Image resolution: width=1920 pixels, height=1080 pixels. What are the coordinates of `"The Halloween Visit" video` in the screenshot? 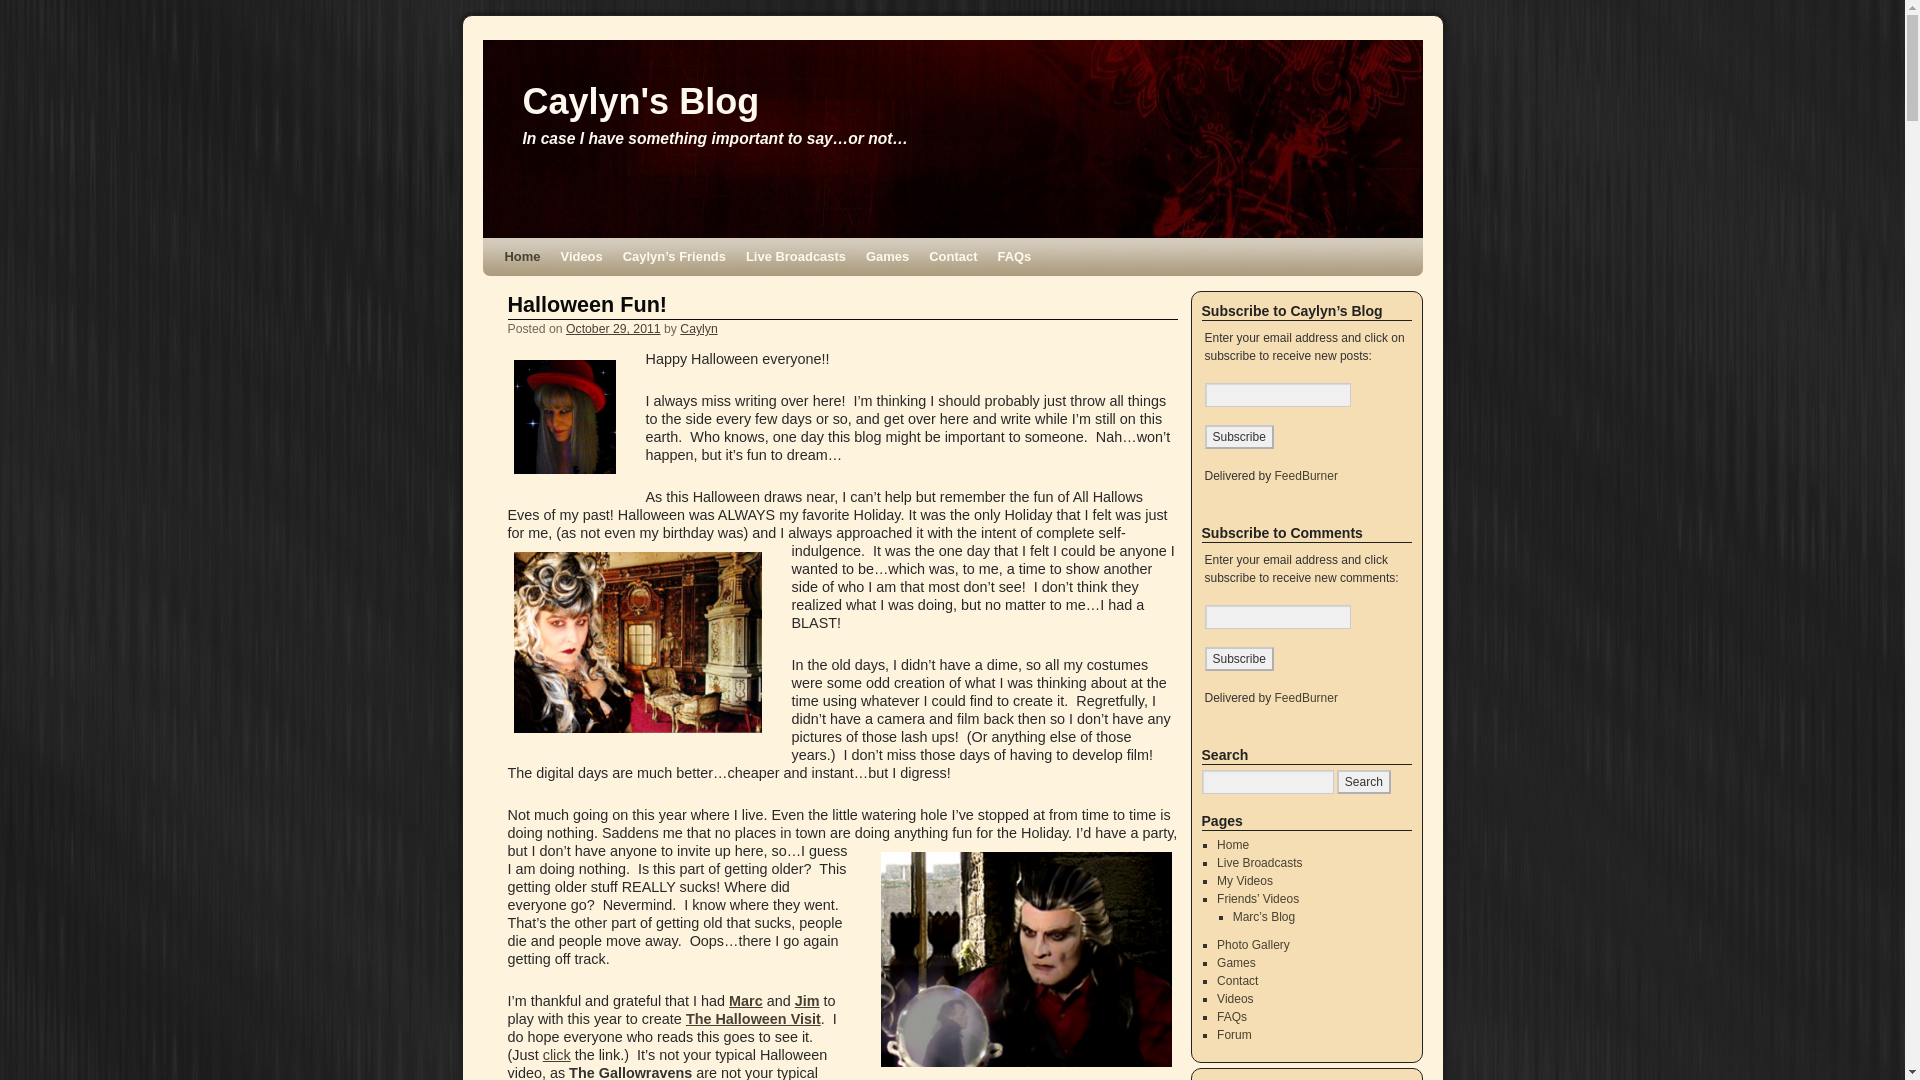 It's located at (556, 1054).